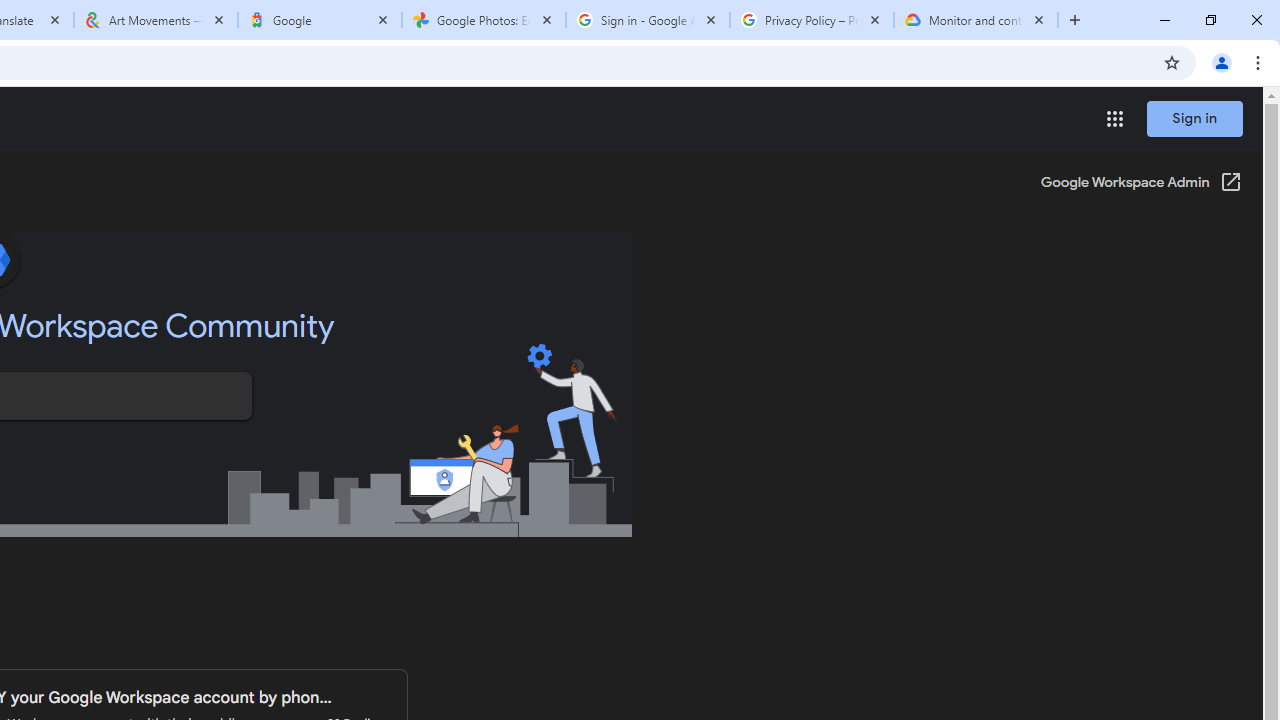  I want to click on Google Workspace Admin (Open in a new window), so click(1140, 184).